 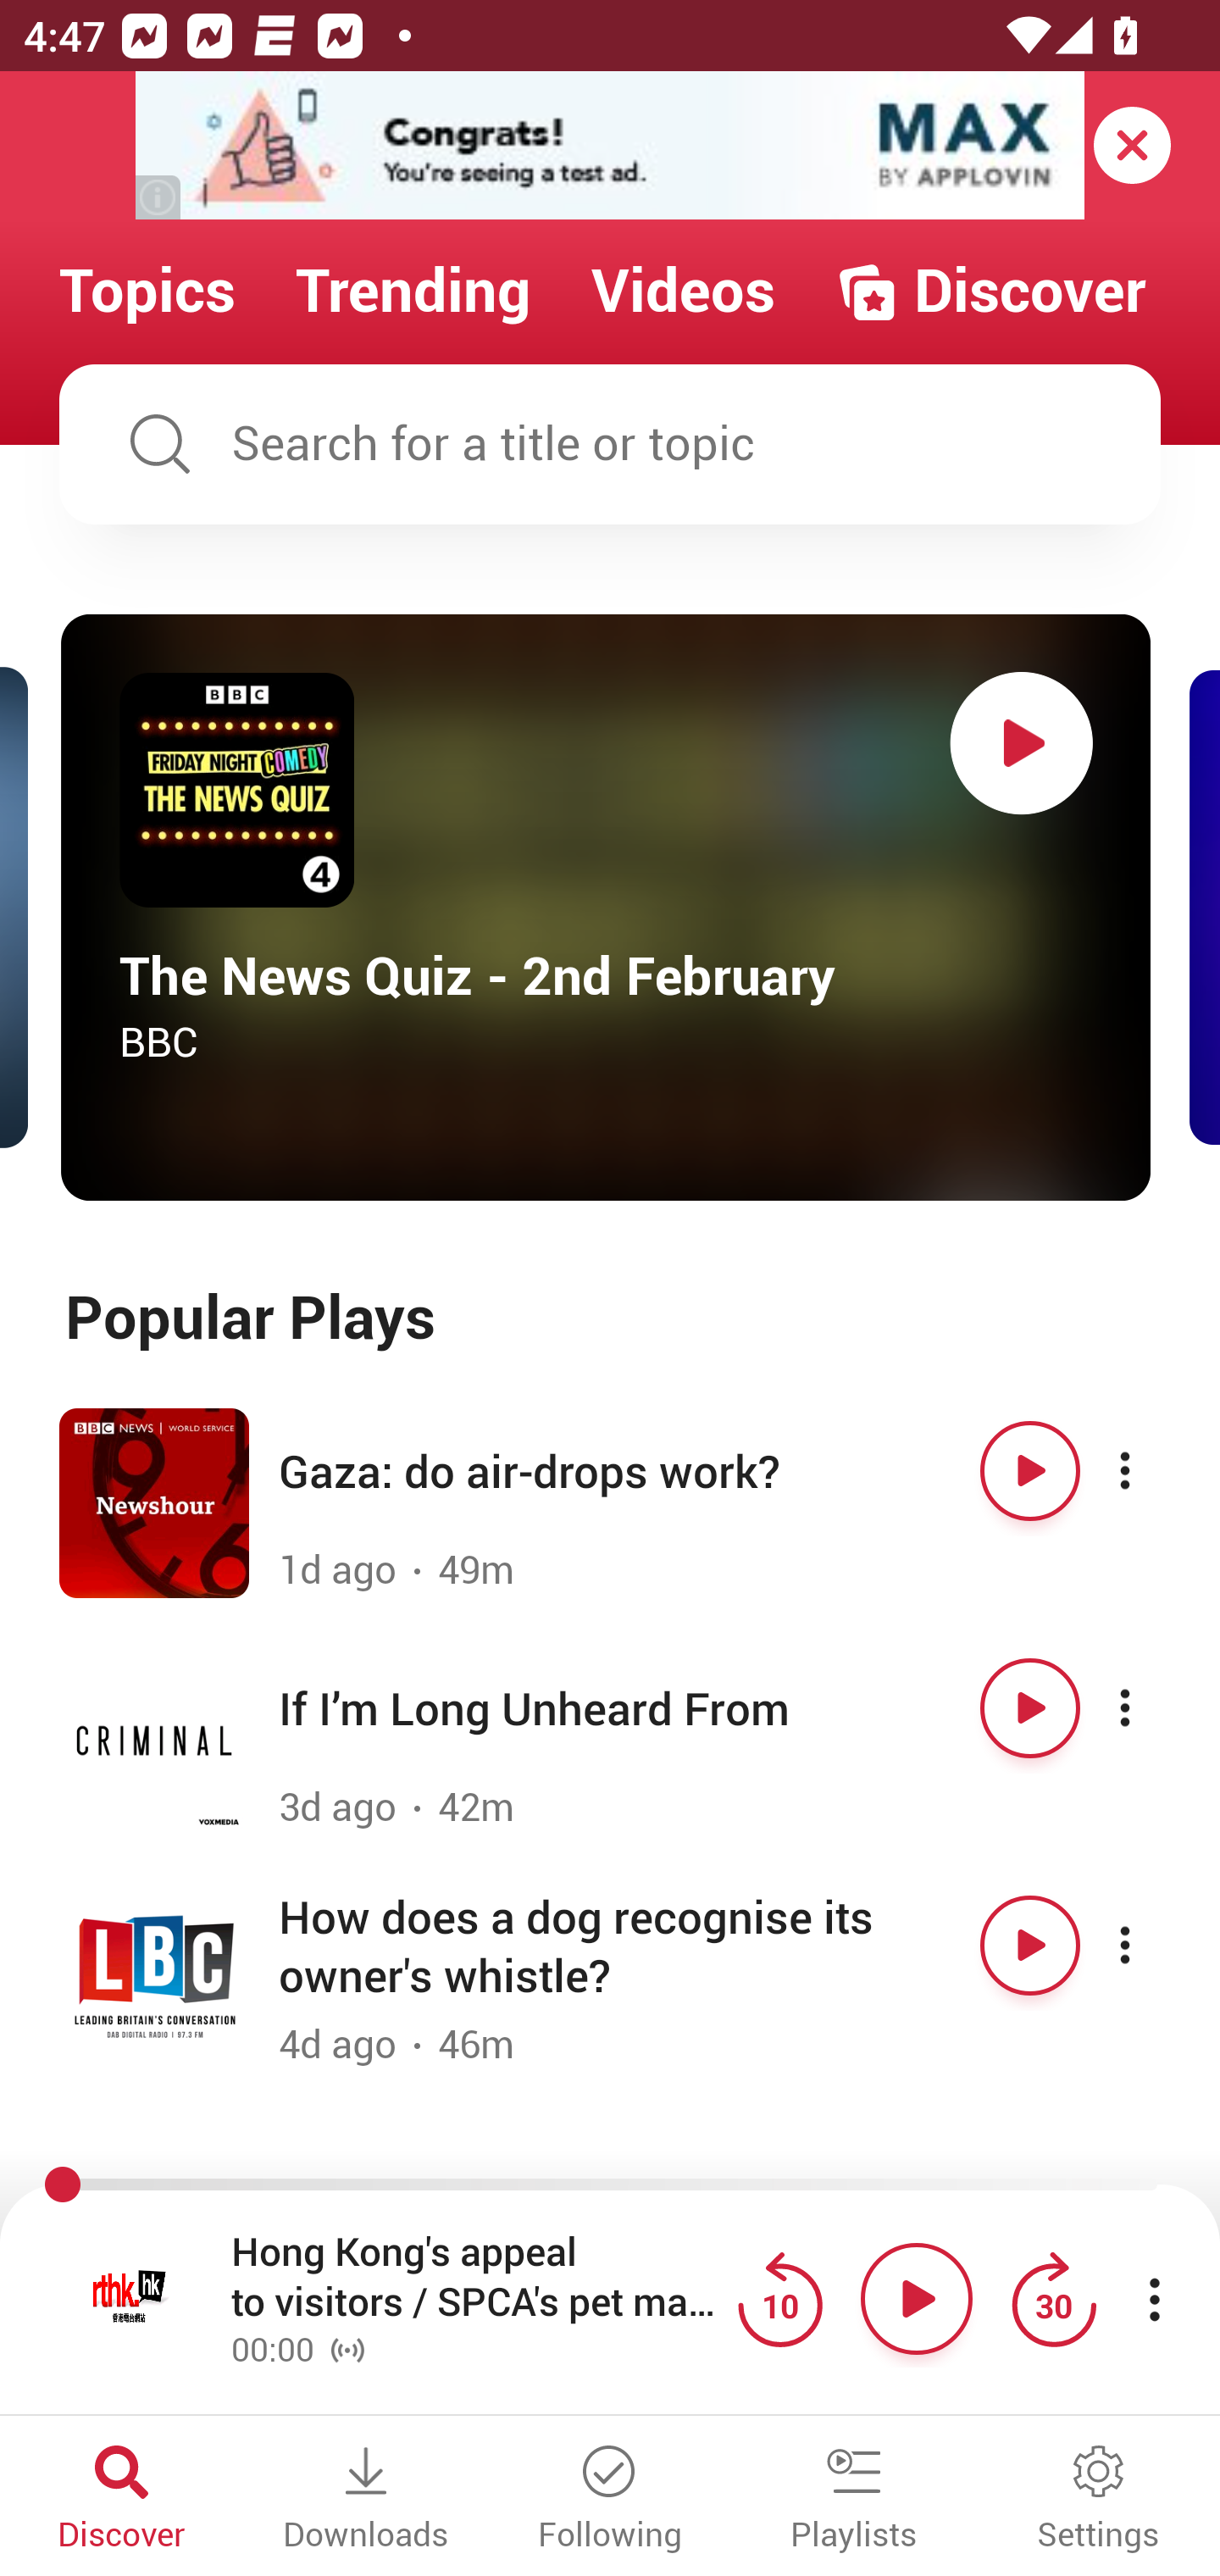 I want to click on Recommended for You, so click(x=610, y=2186).